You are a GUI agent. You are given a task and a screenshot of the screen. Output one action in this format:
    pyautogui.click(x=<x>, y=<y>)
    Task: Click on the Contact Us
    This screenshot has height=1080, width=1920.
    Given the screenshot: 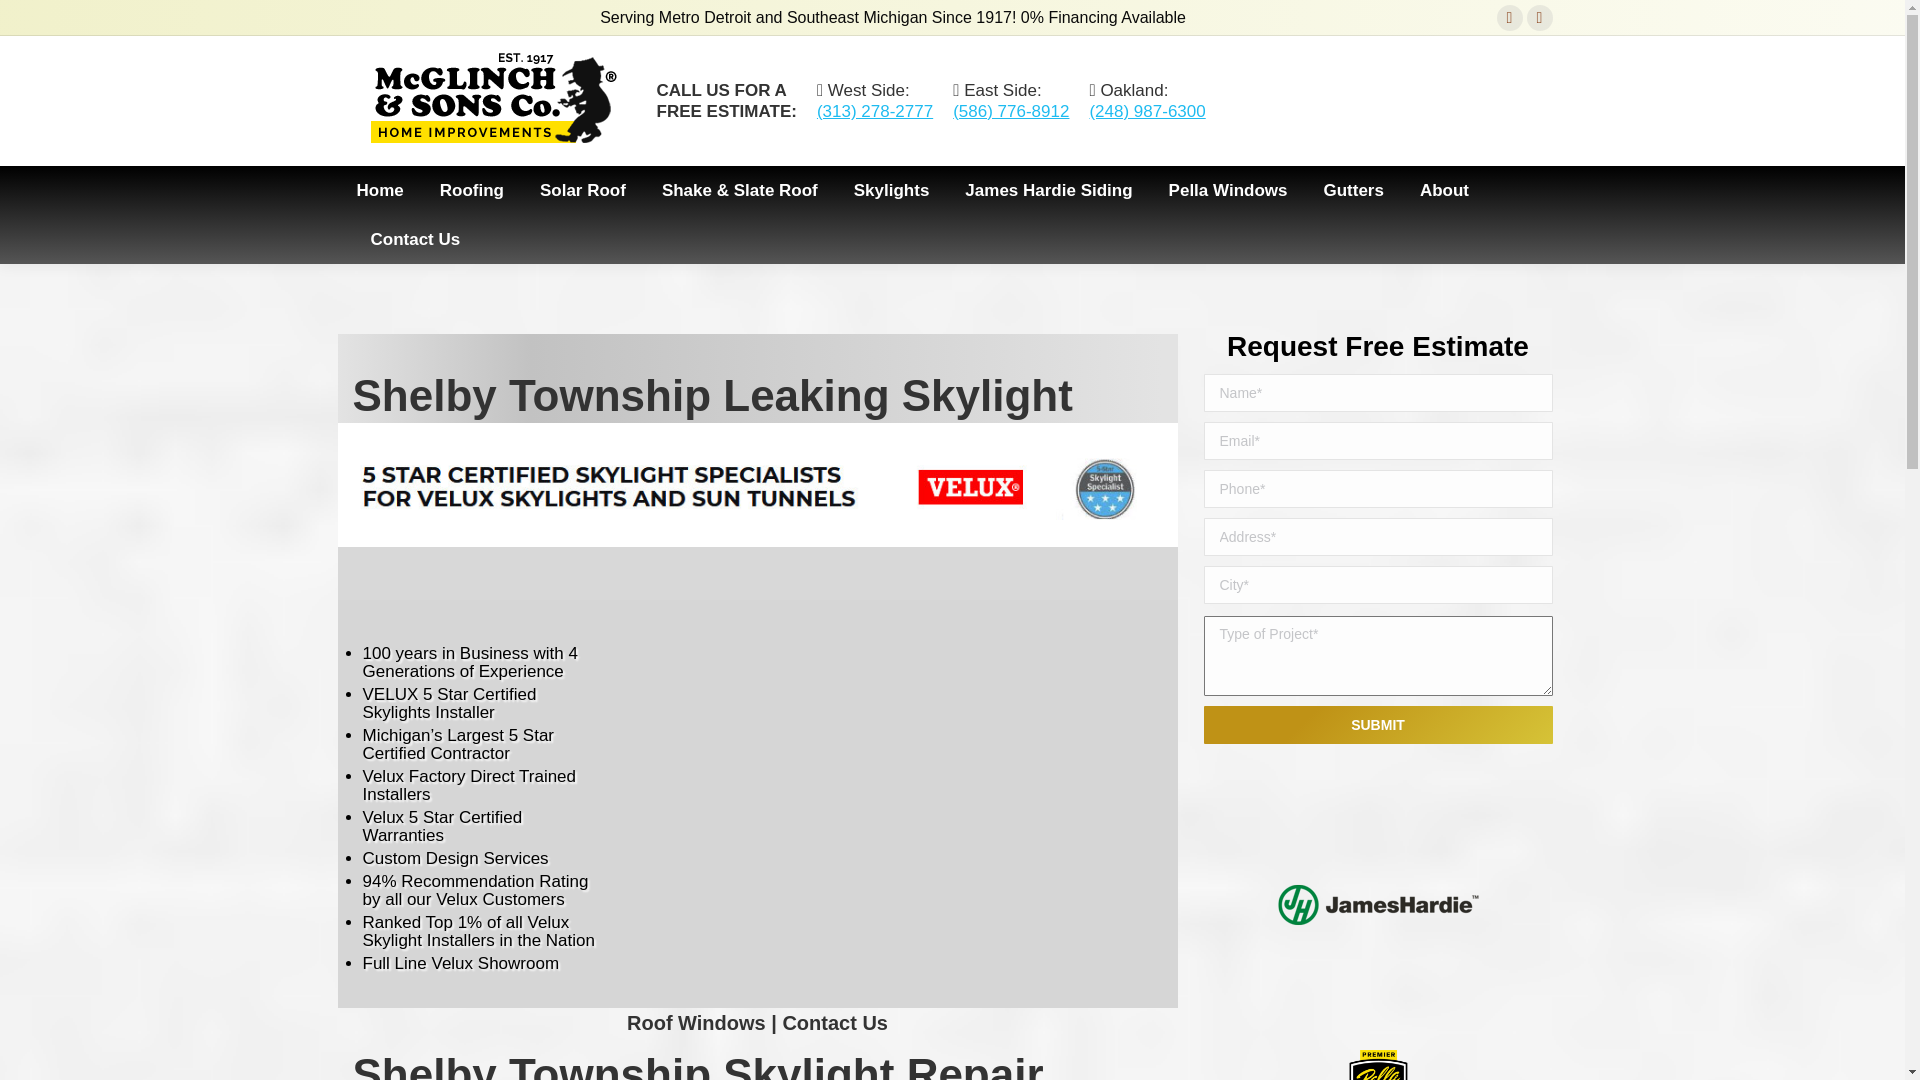 What is the action you would take?
    pyautogui.click(x=415, y=238)
    